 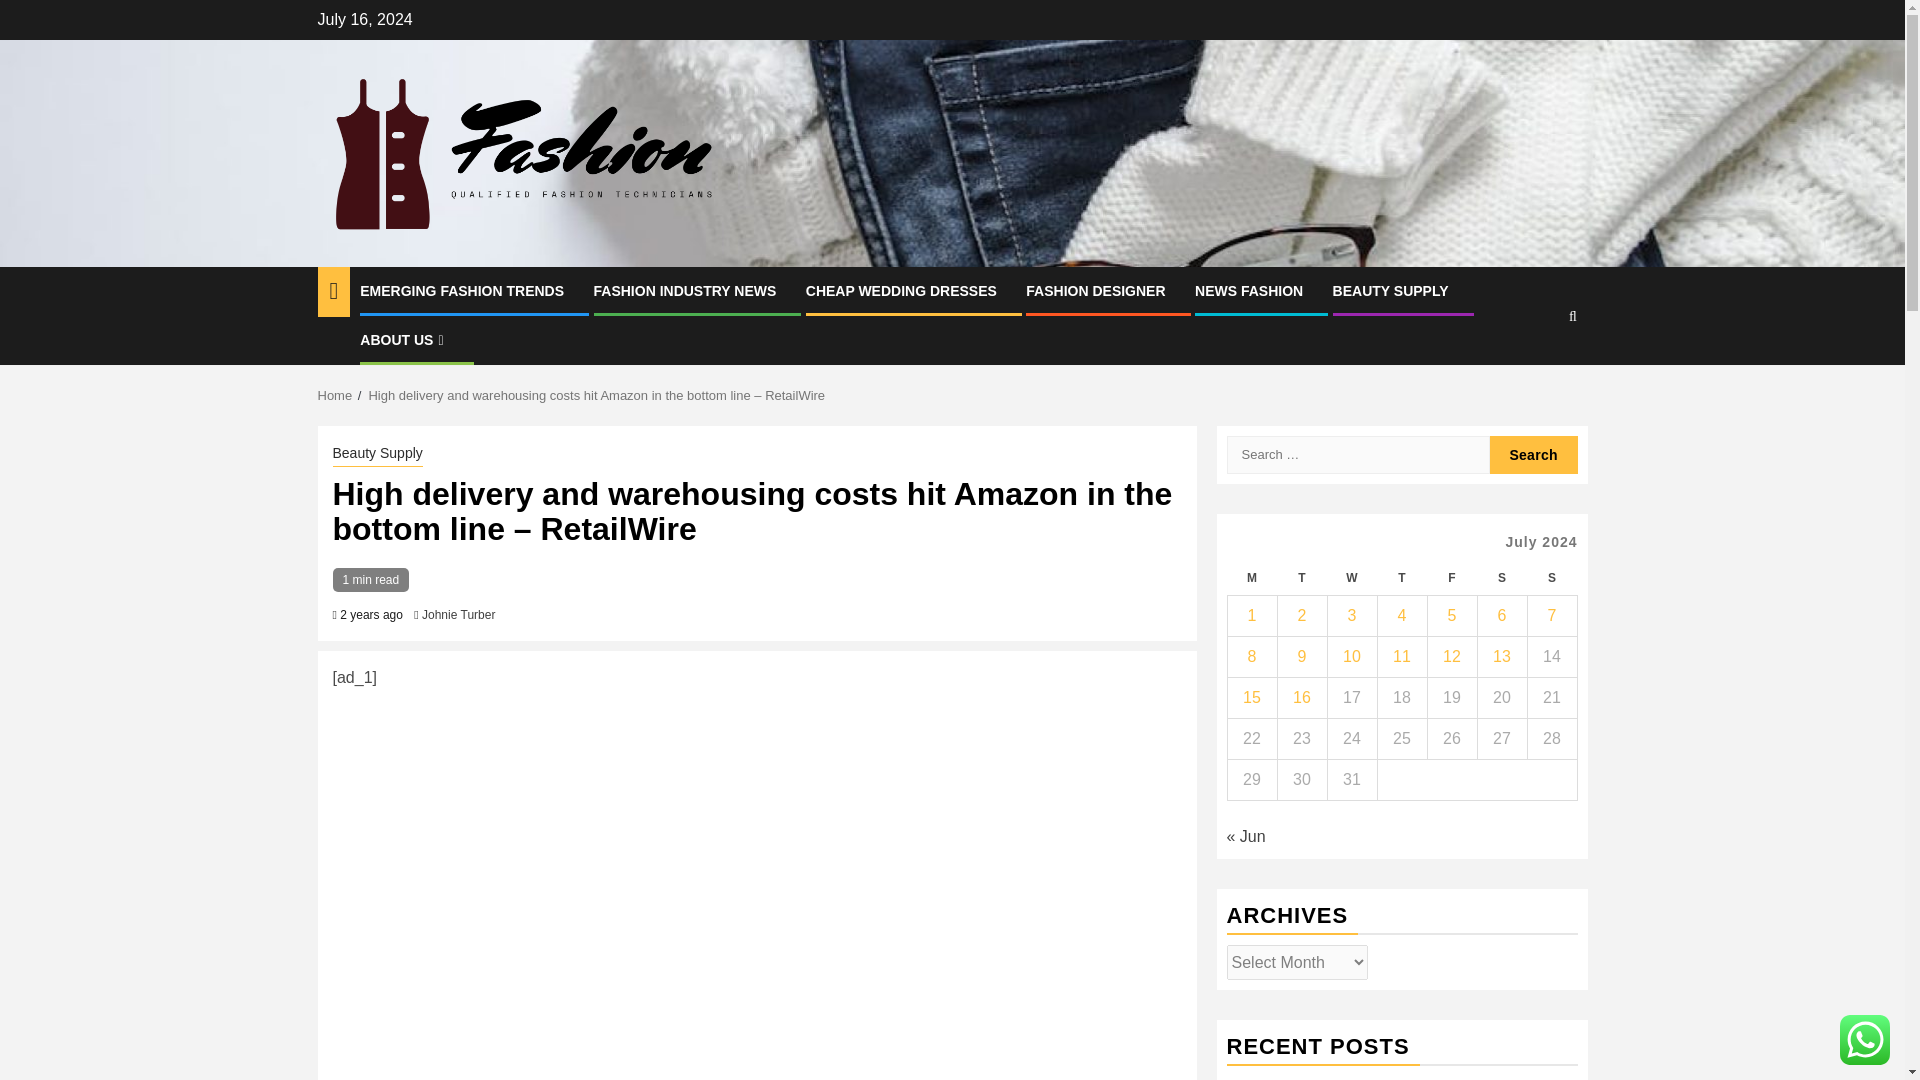 I want to click on EMERGING FASHION TRENDS, so click(x=462, y=290).